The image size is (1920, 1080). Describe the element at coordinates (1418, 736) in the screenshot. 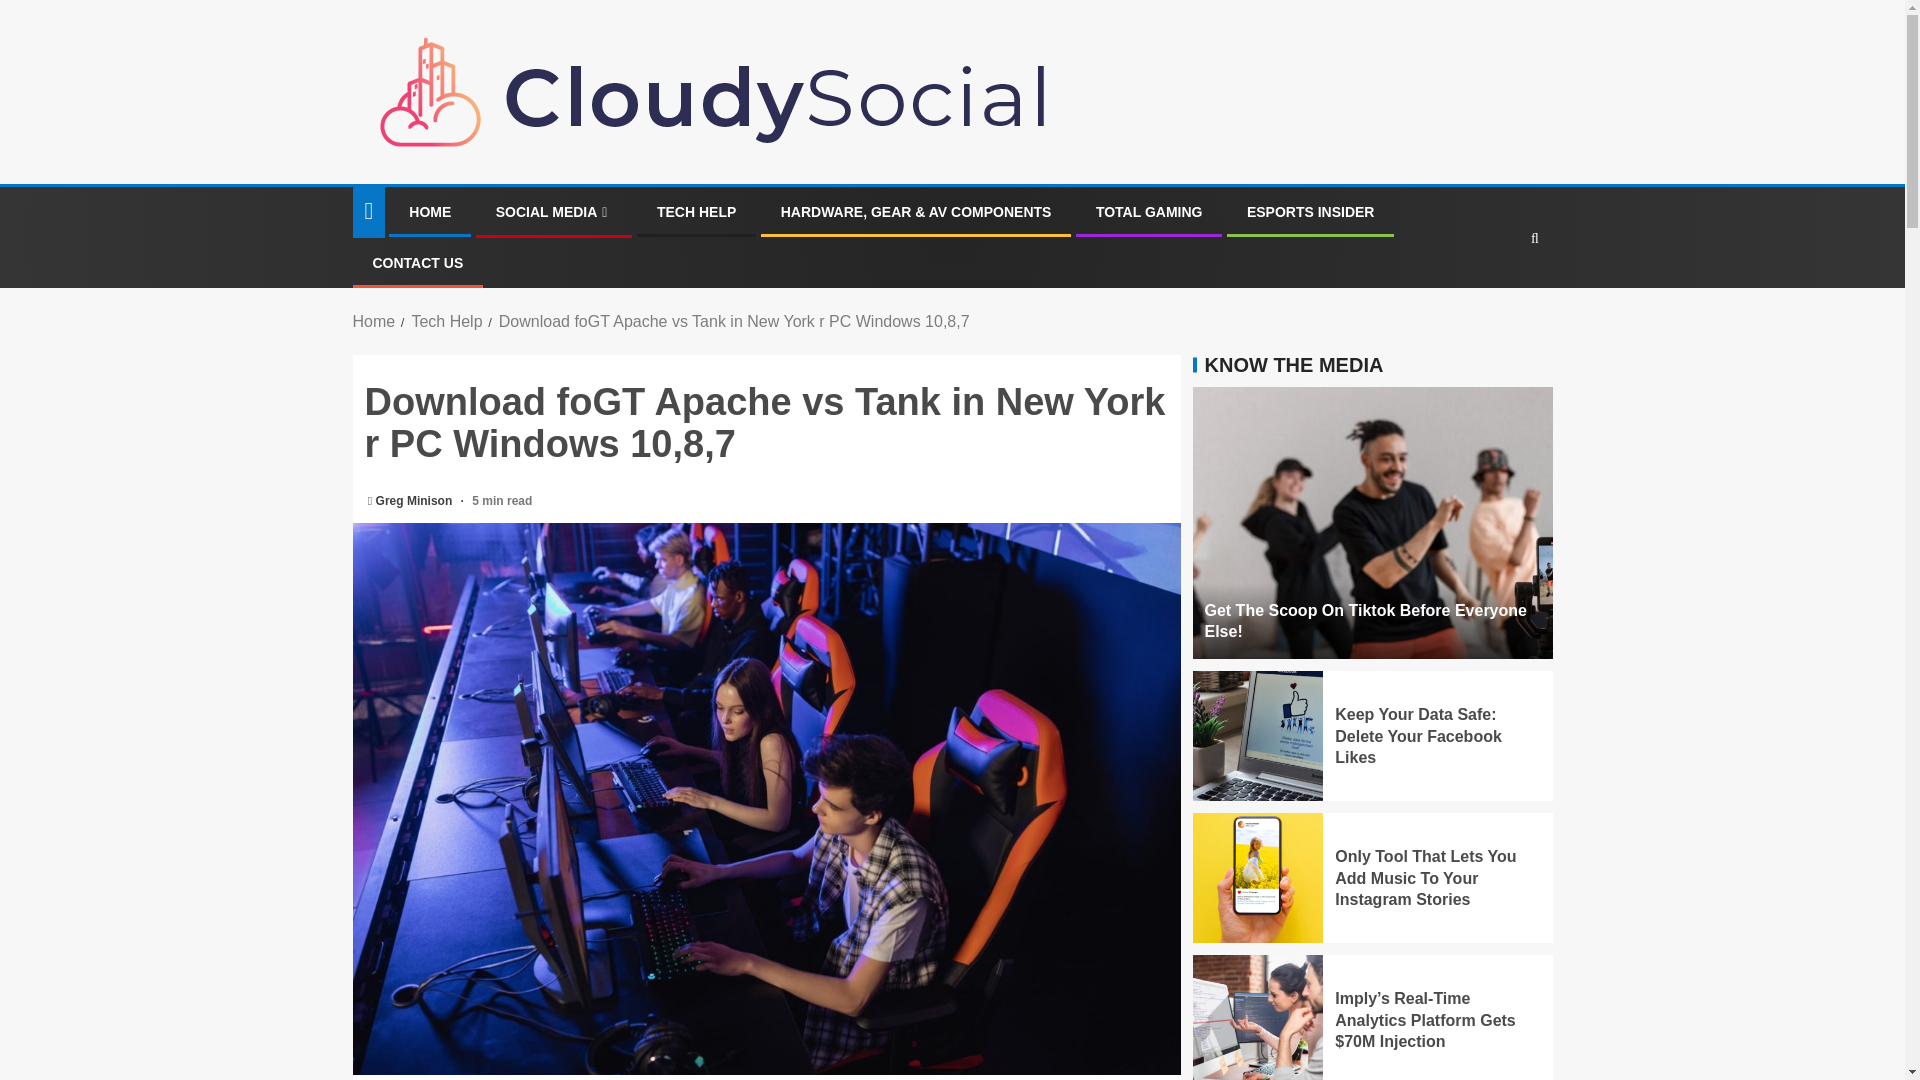

I see `Keep Your Data Safe: Delete Your Facebook Likes` at that location.